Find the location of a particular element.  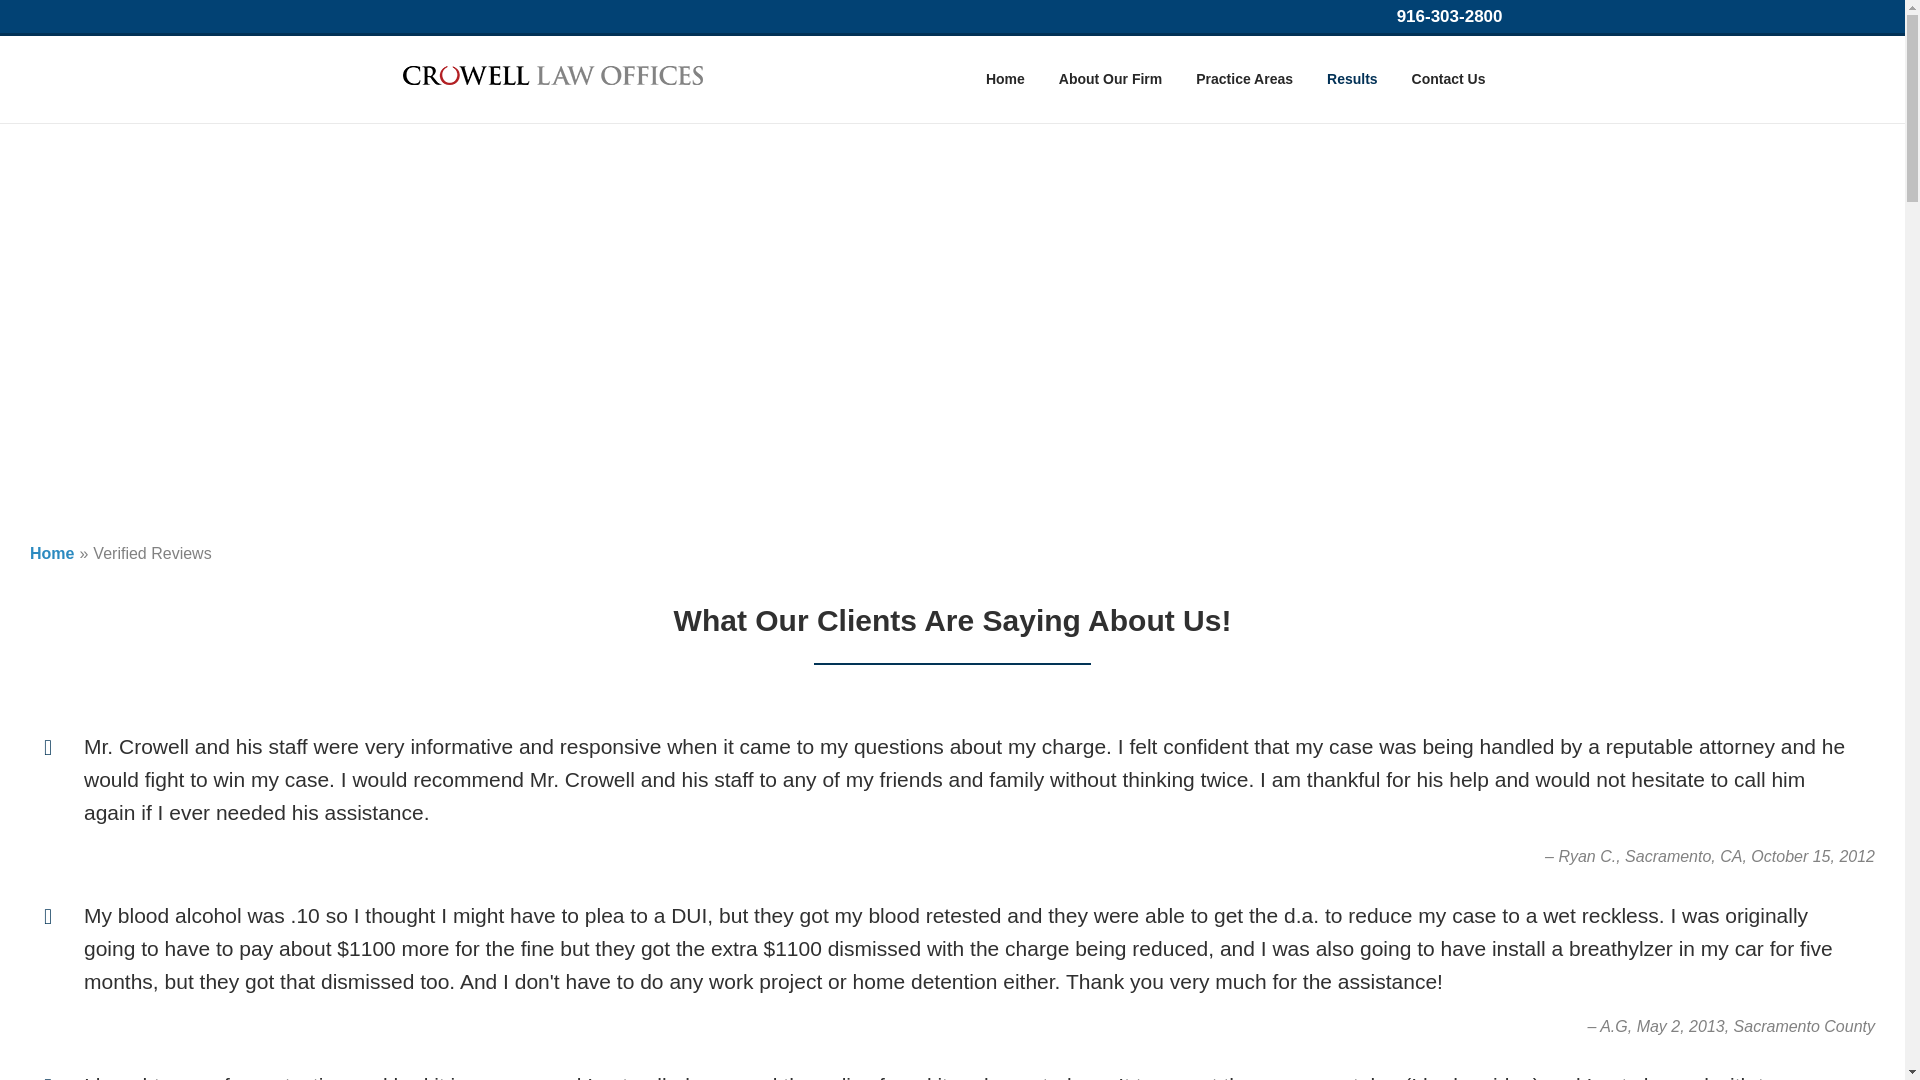

916-303-2800 is located at coordinates (1450, 16).